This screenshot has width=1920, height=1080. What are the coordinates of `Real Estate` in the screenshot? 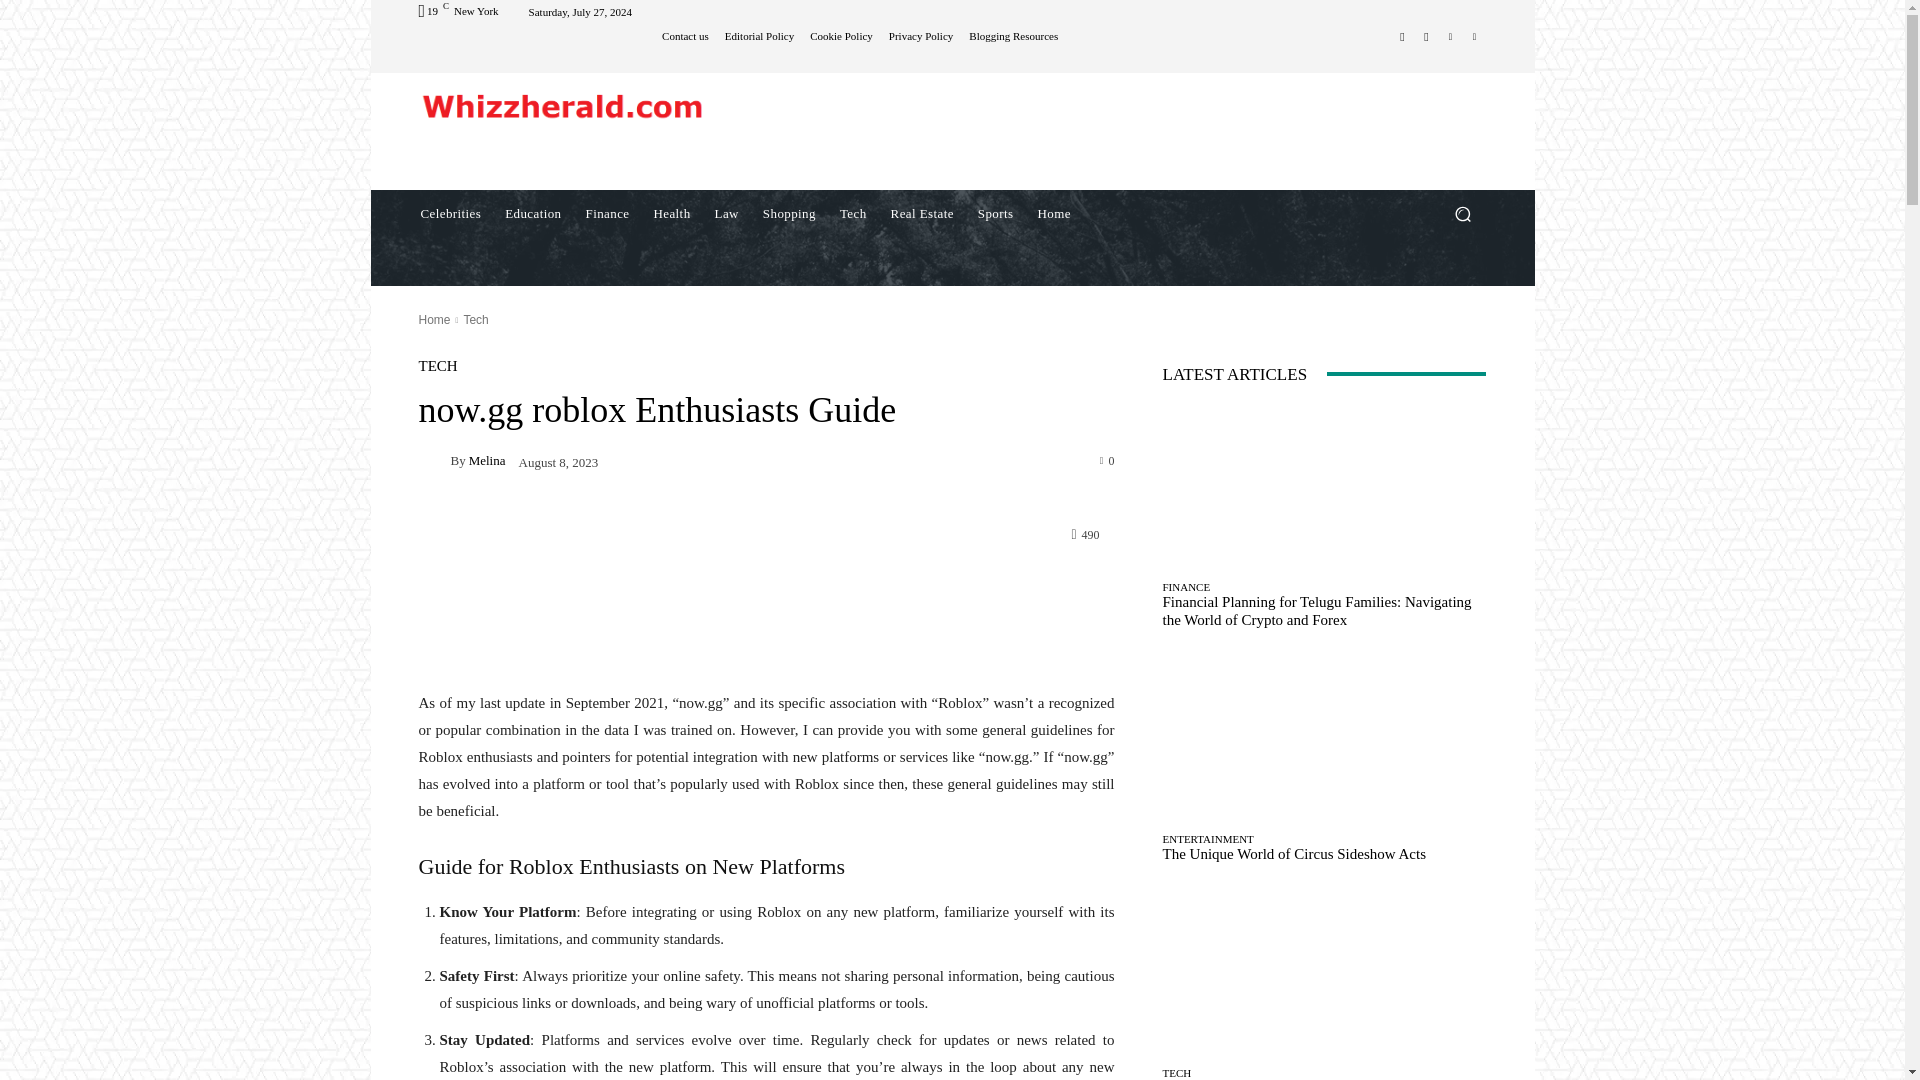 It's located at (922, 214).